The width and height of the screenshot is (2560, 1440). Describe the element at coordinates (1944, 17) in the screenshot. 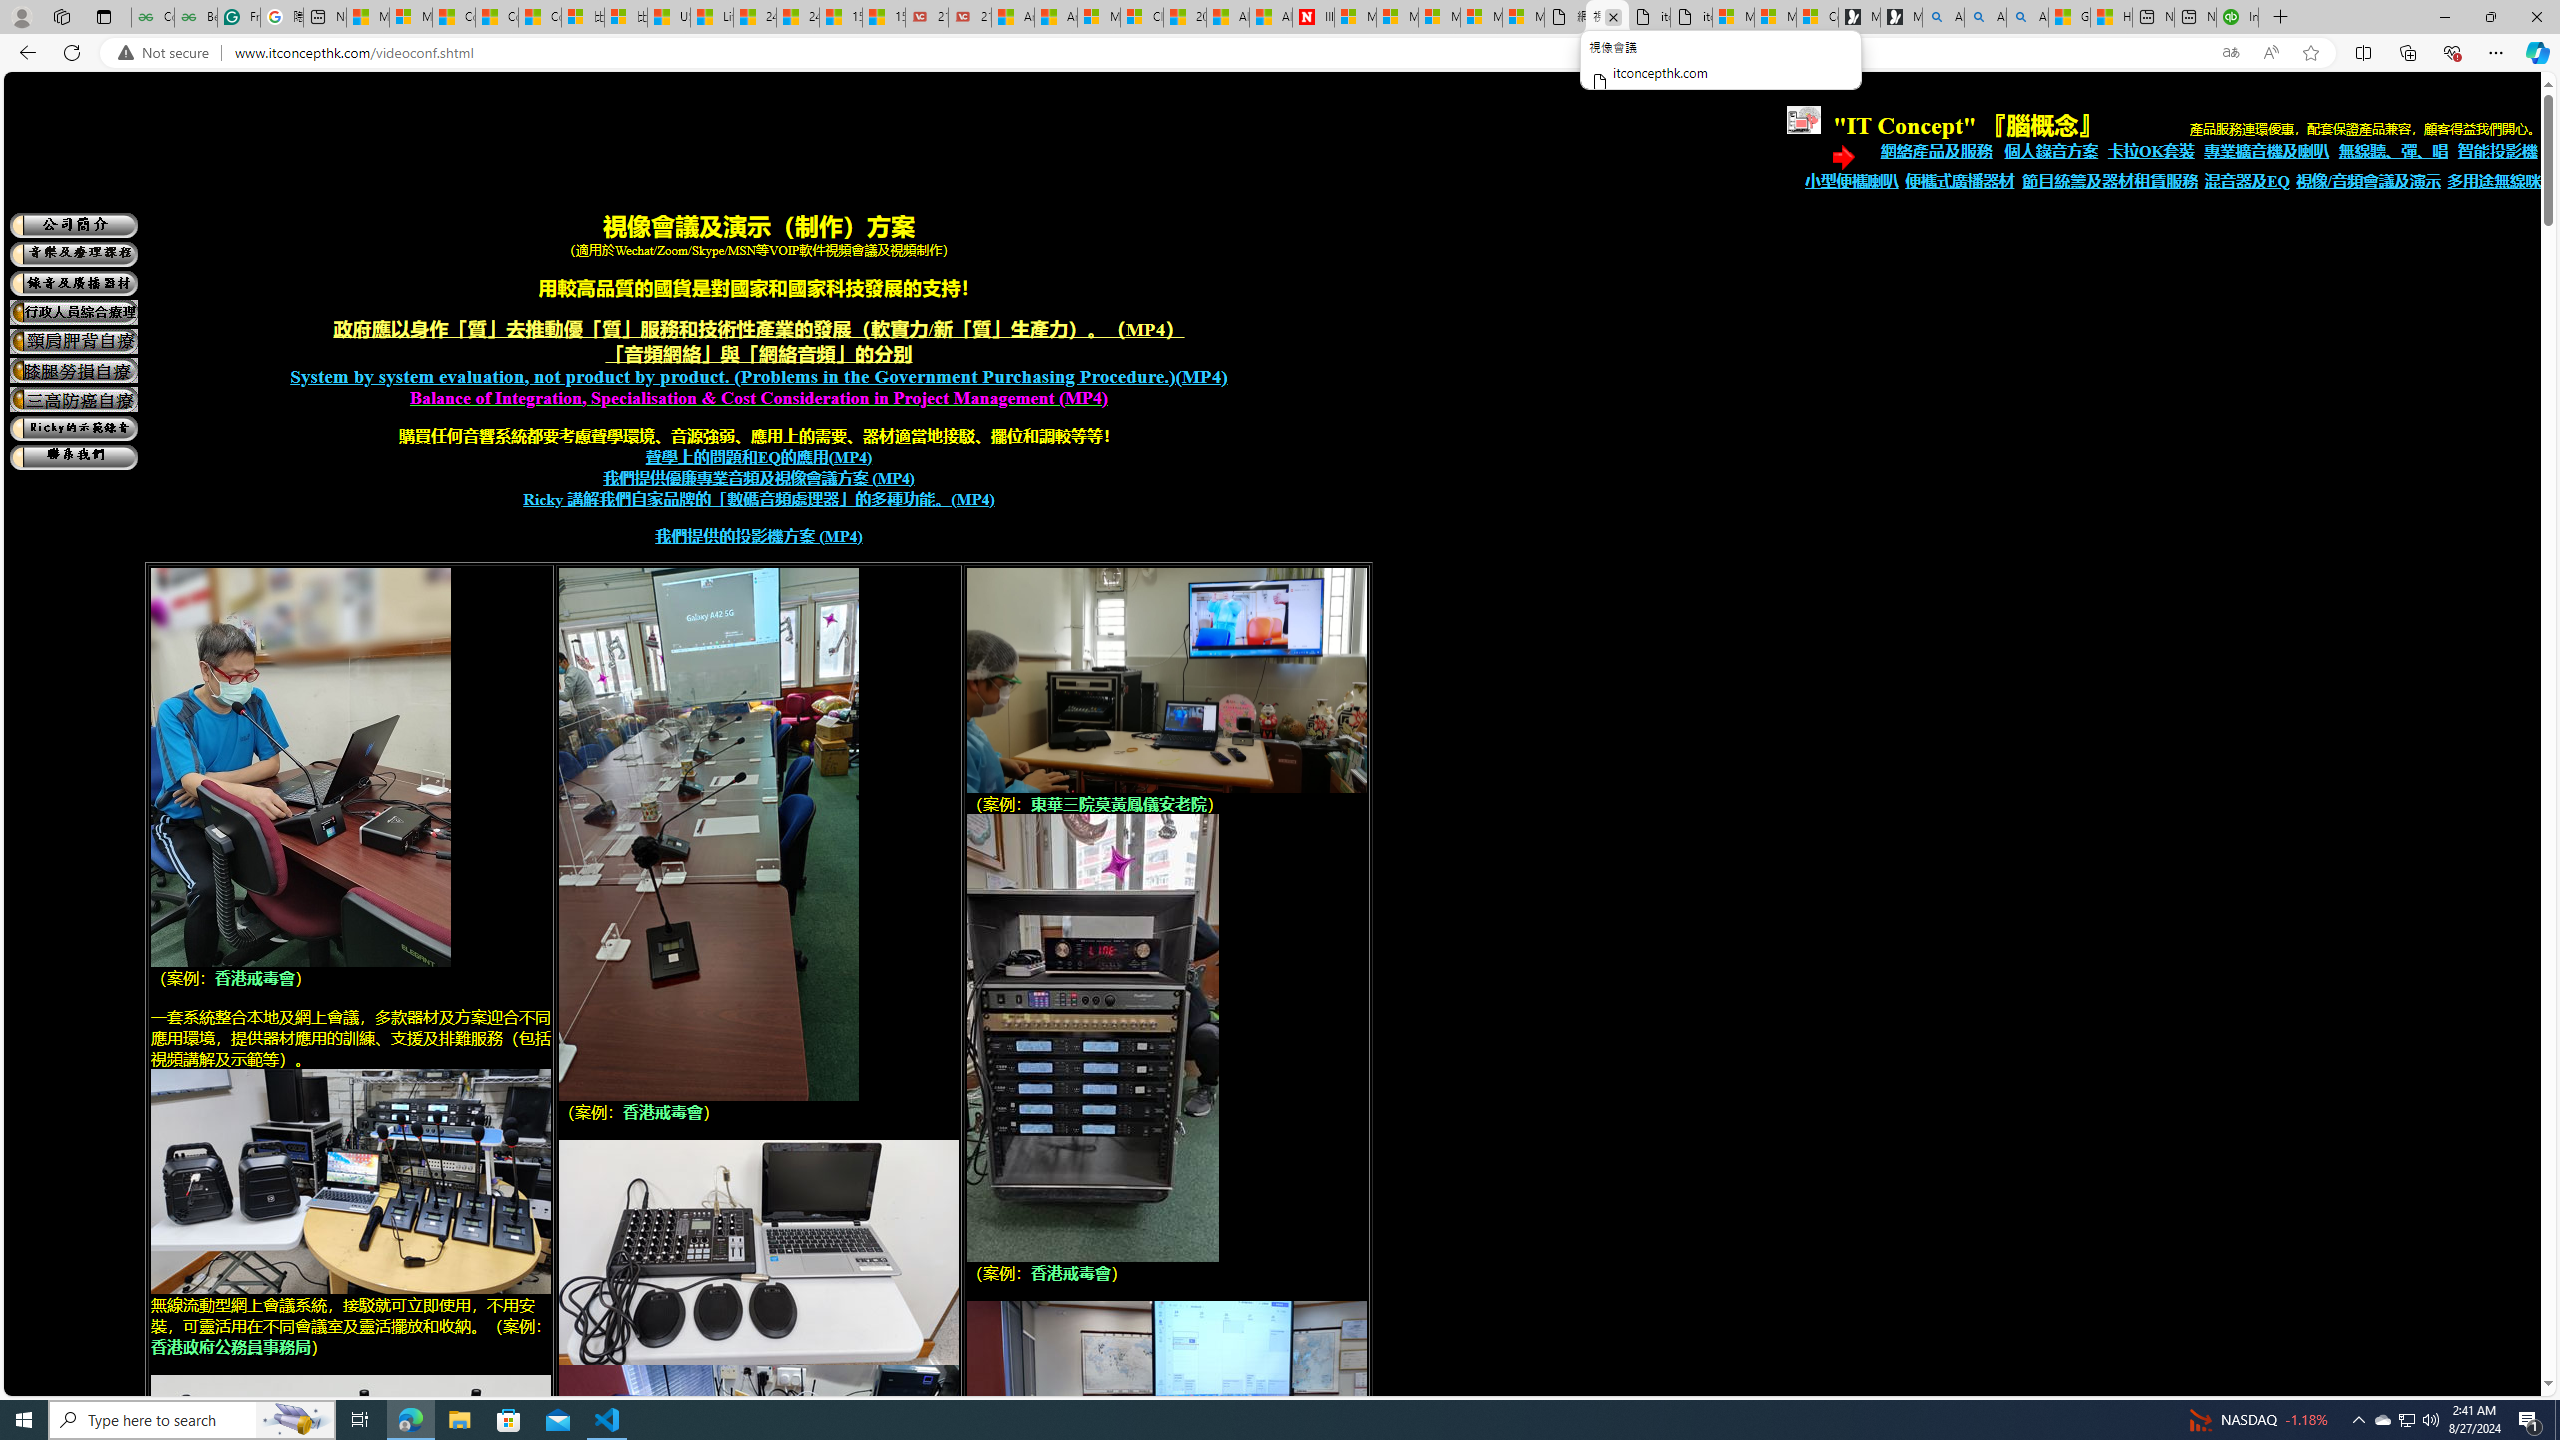

I see `Alabama high school quarterback dies - Search` at that location.